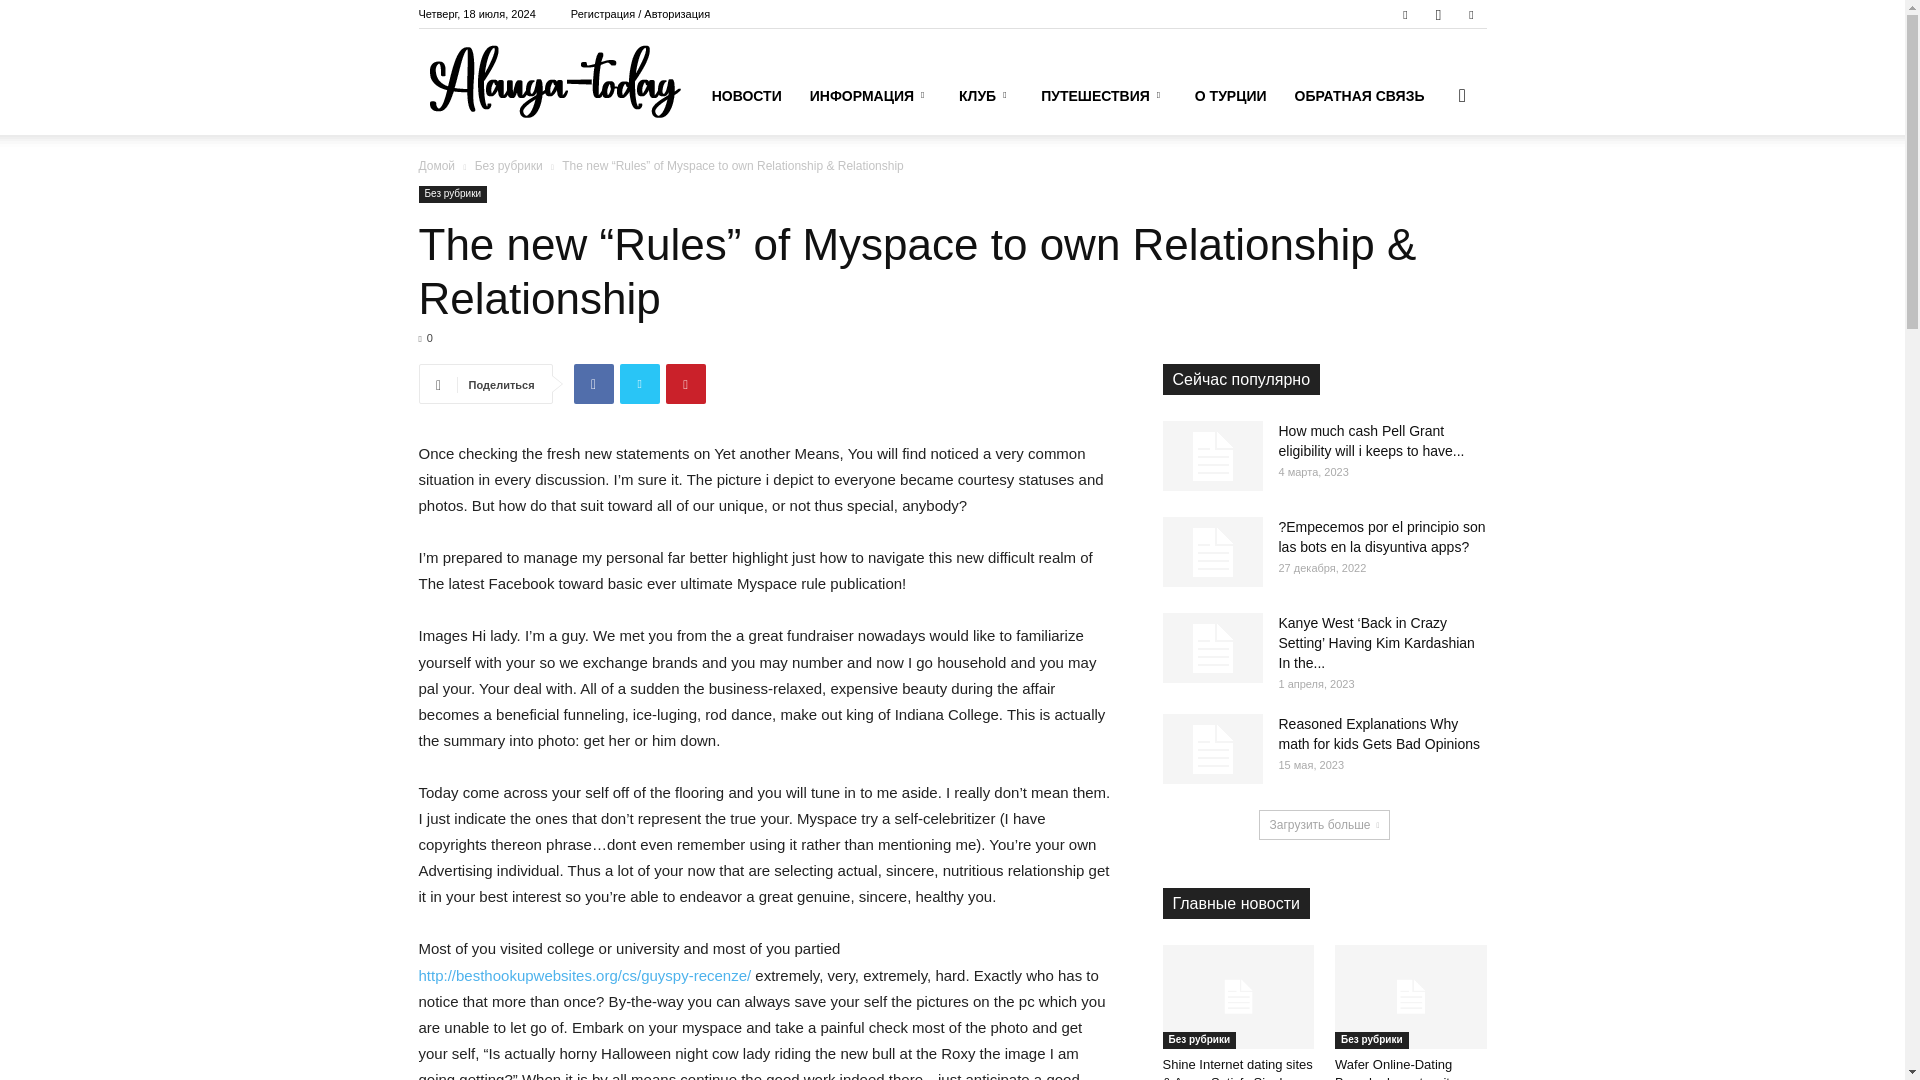 The width and height of the screenshot is (1920, 1080). What do you see at coordinates (1438, 14) in the screenshot?
I see `Instagram` at bounding box center [1438, 14].